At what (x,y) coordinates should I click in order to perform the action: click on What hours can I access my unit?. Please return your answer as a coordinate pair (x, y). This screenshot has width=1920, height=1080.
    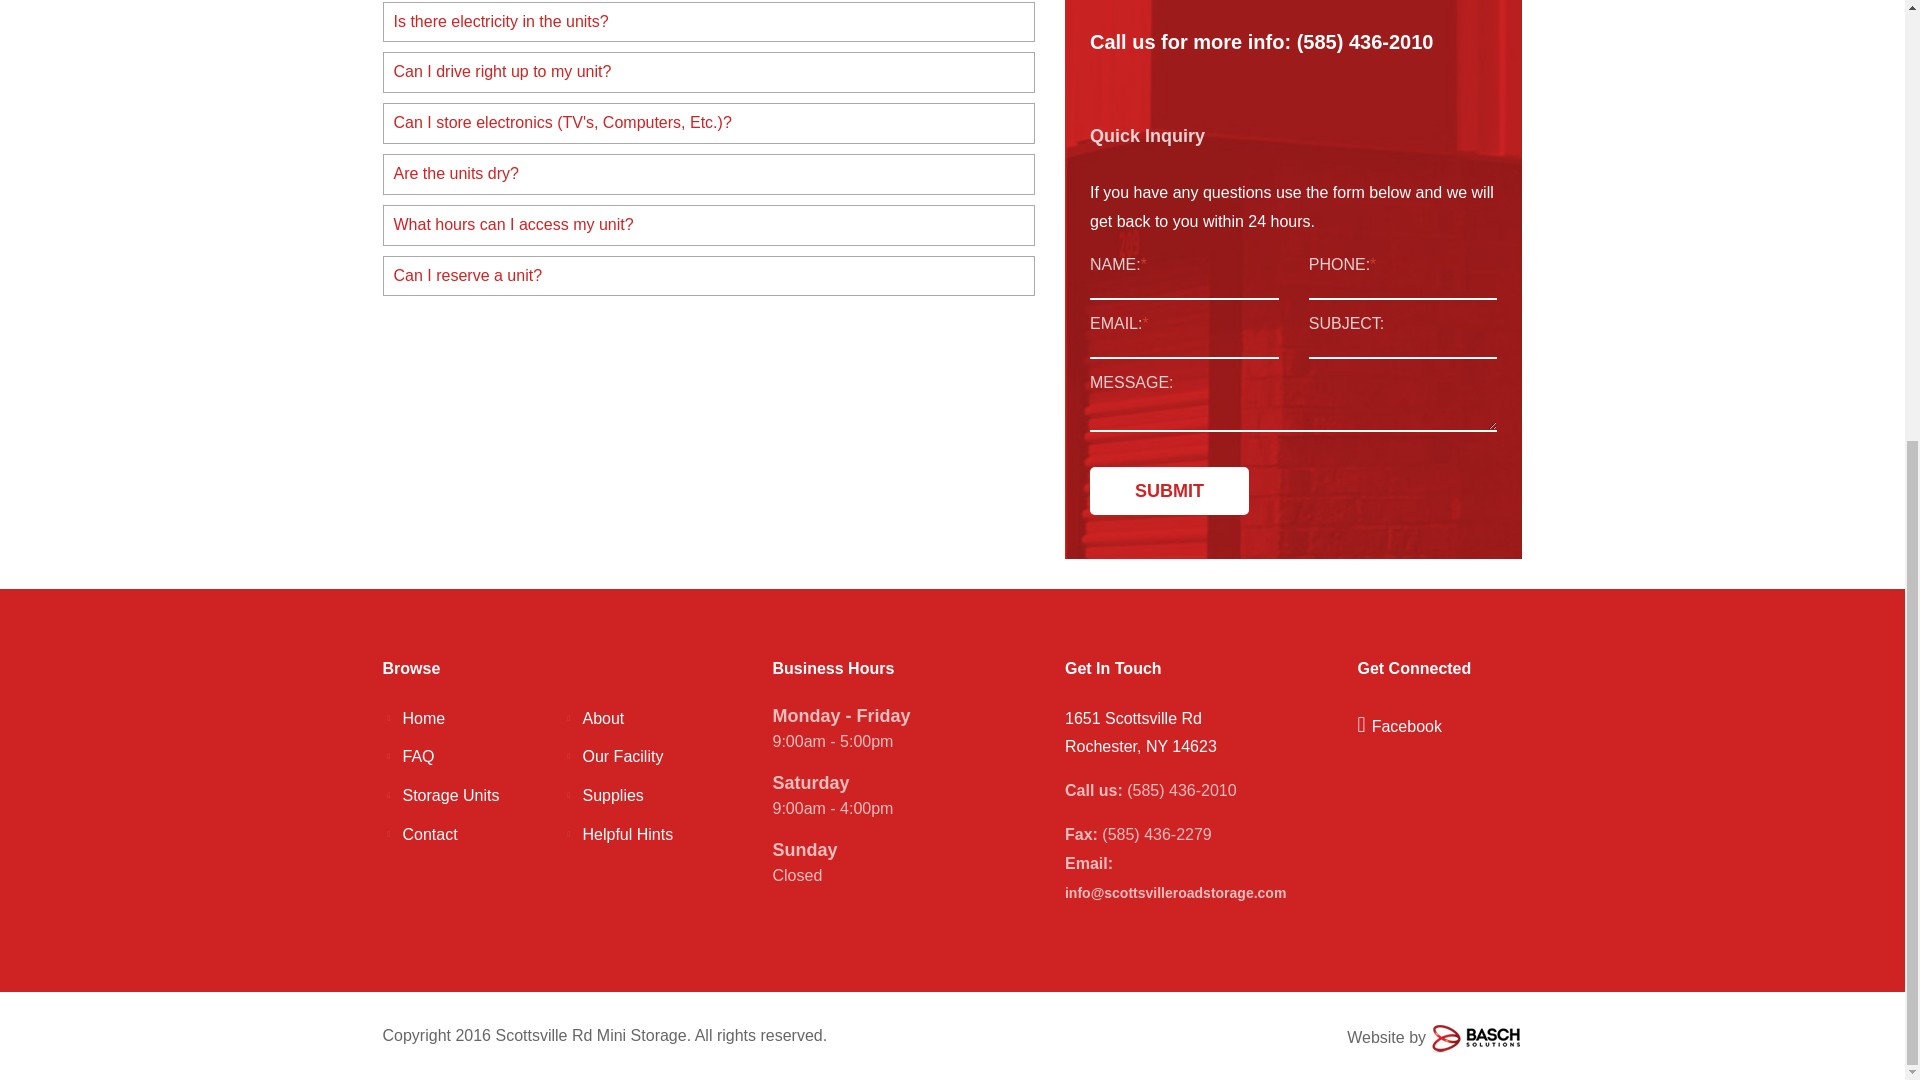
    Looking at the image, I should click on (709, 226).